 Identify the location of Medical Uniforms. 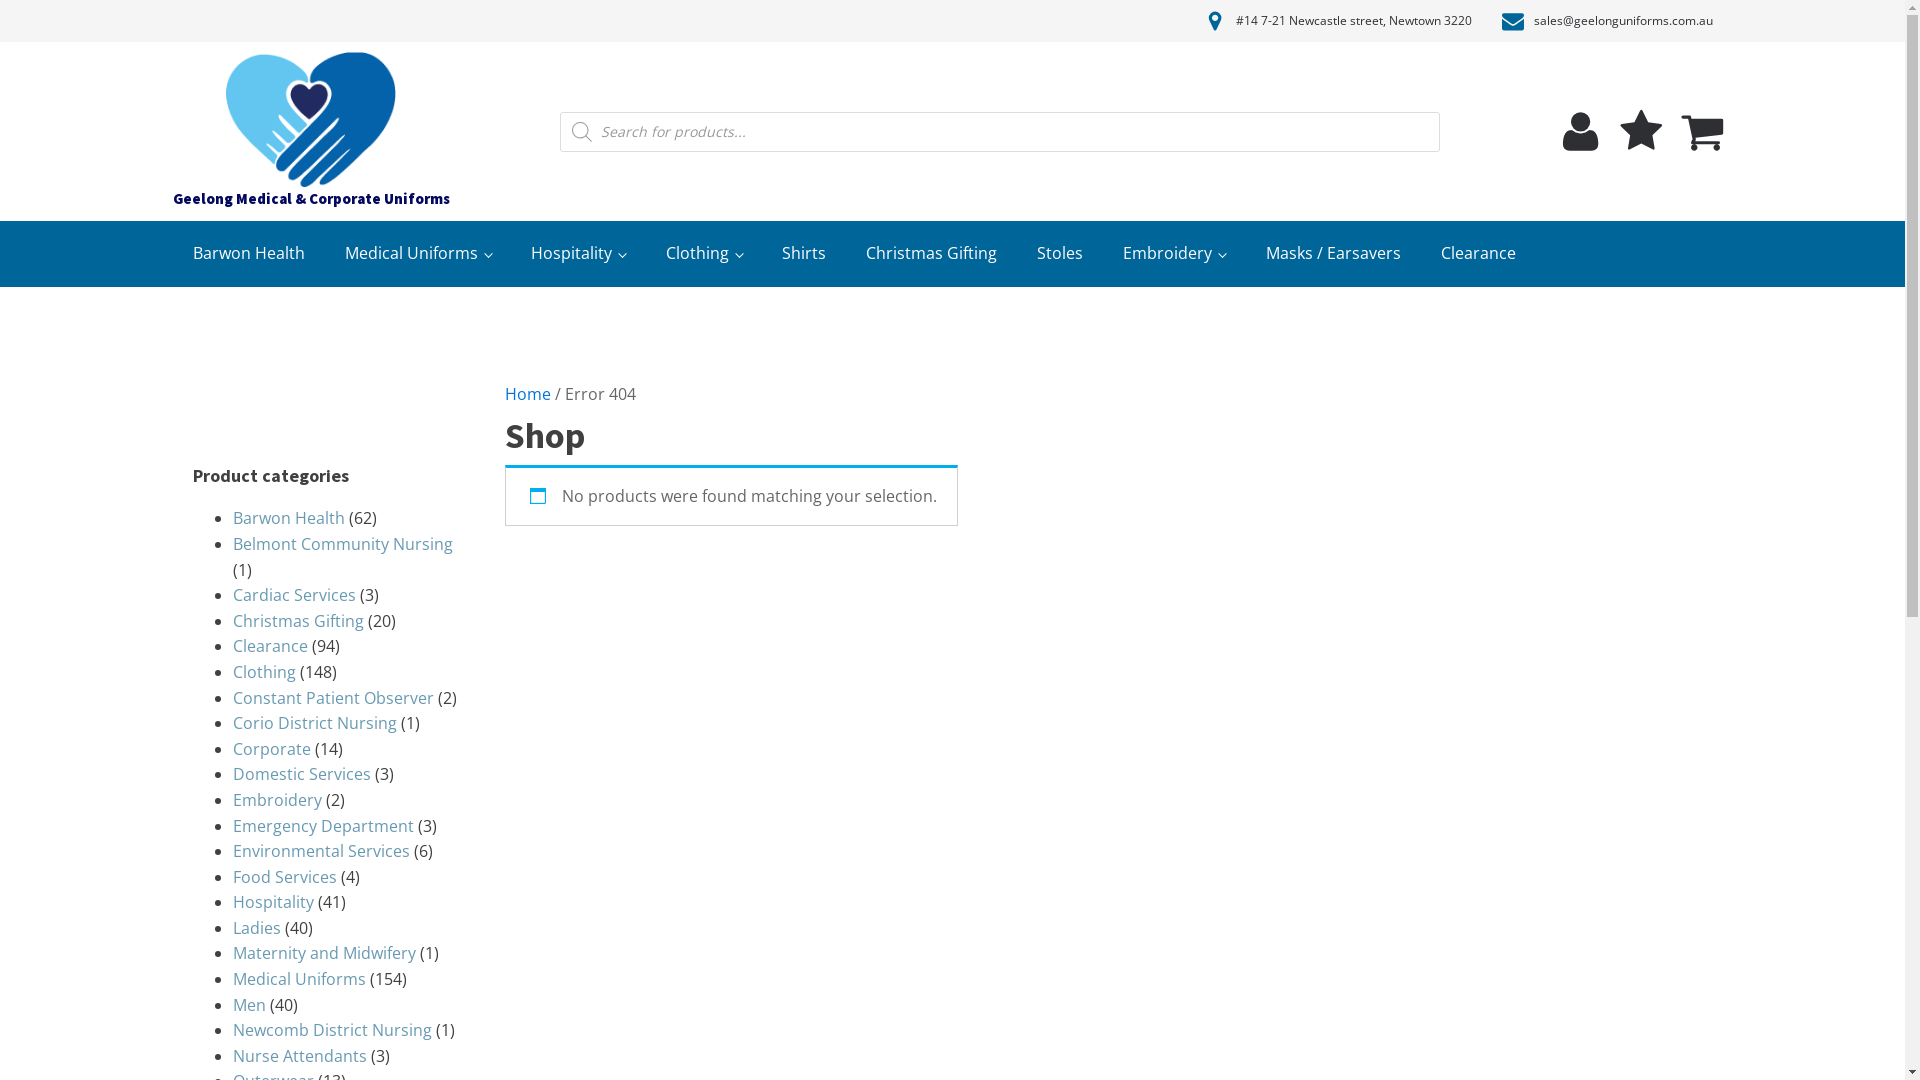
(298, 979).